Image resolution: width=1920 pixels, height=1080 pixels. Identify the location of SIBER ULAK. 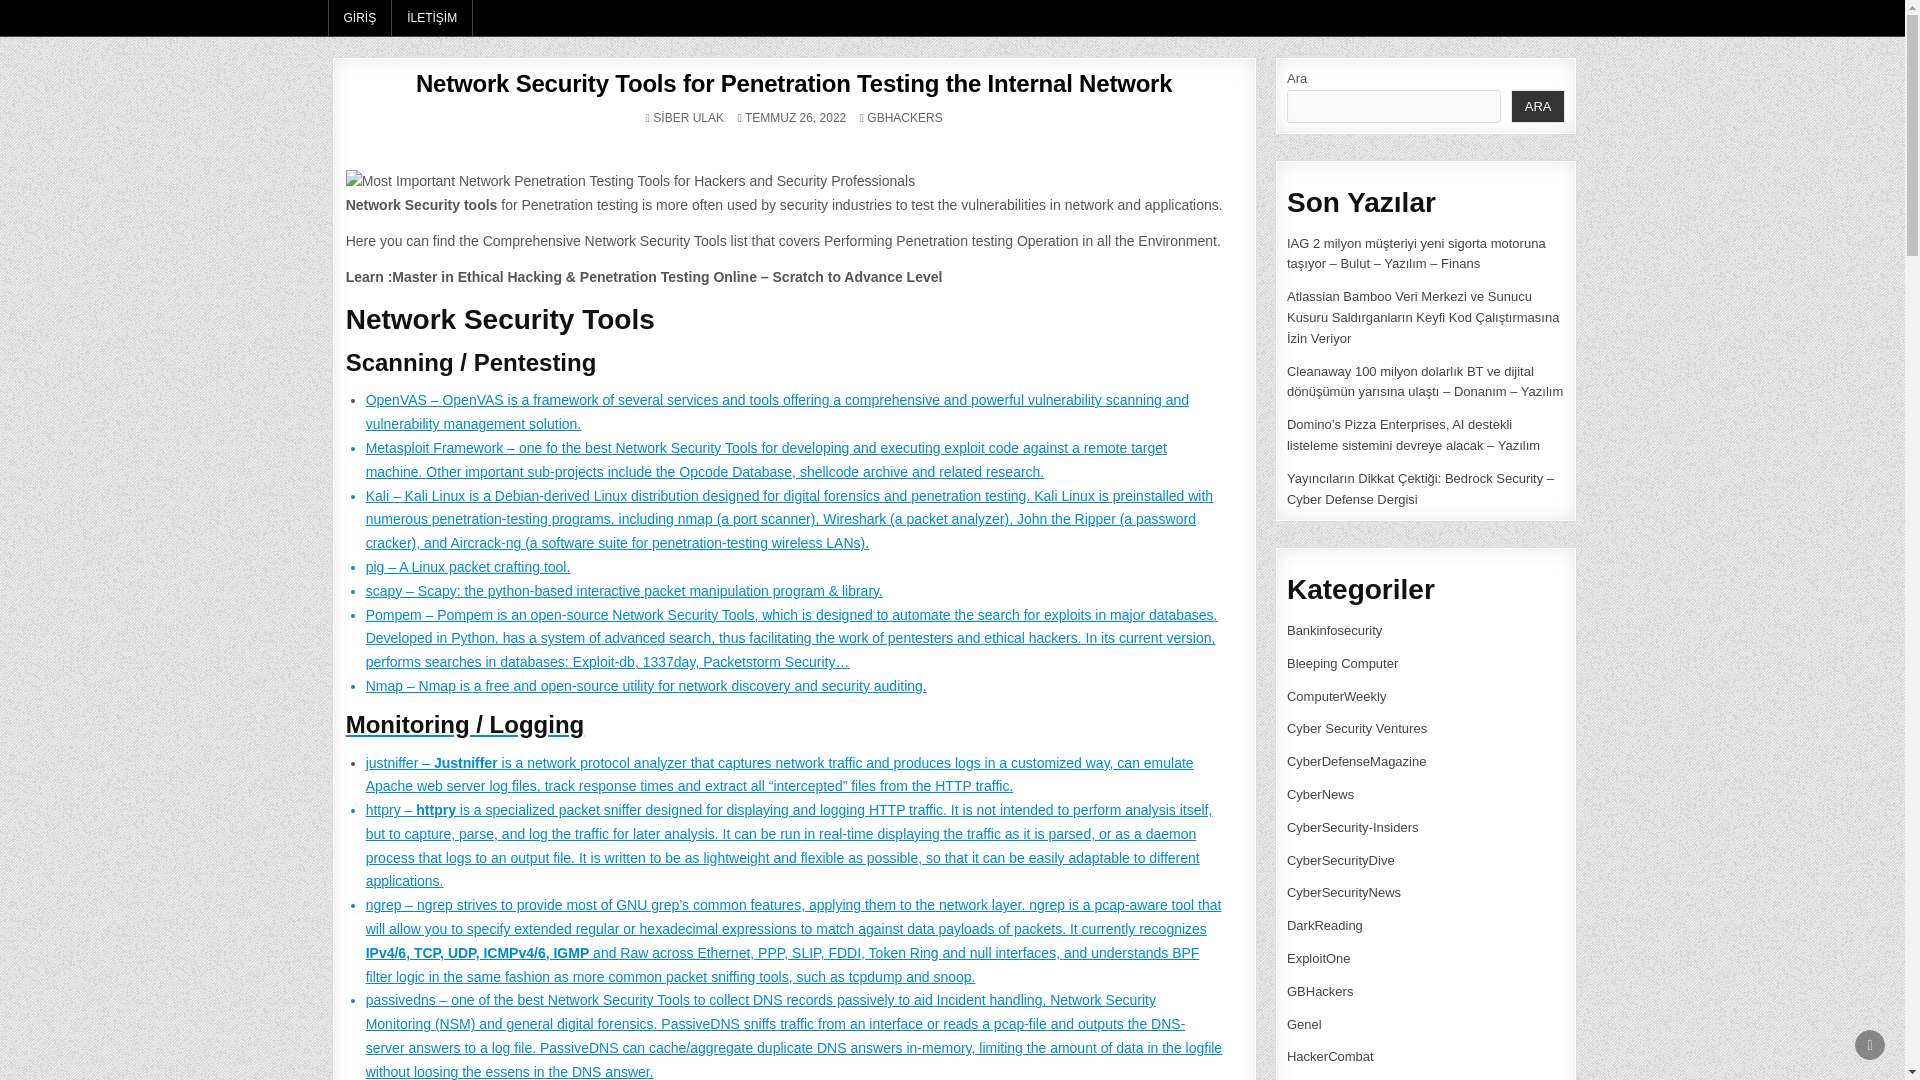
(688, 118).